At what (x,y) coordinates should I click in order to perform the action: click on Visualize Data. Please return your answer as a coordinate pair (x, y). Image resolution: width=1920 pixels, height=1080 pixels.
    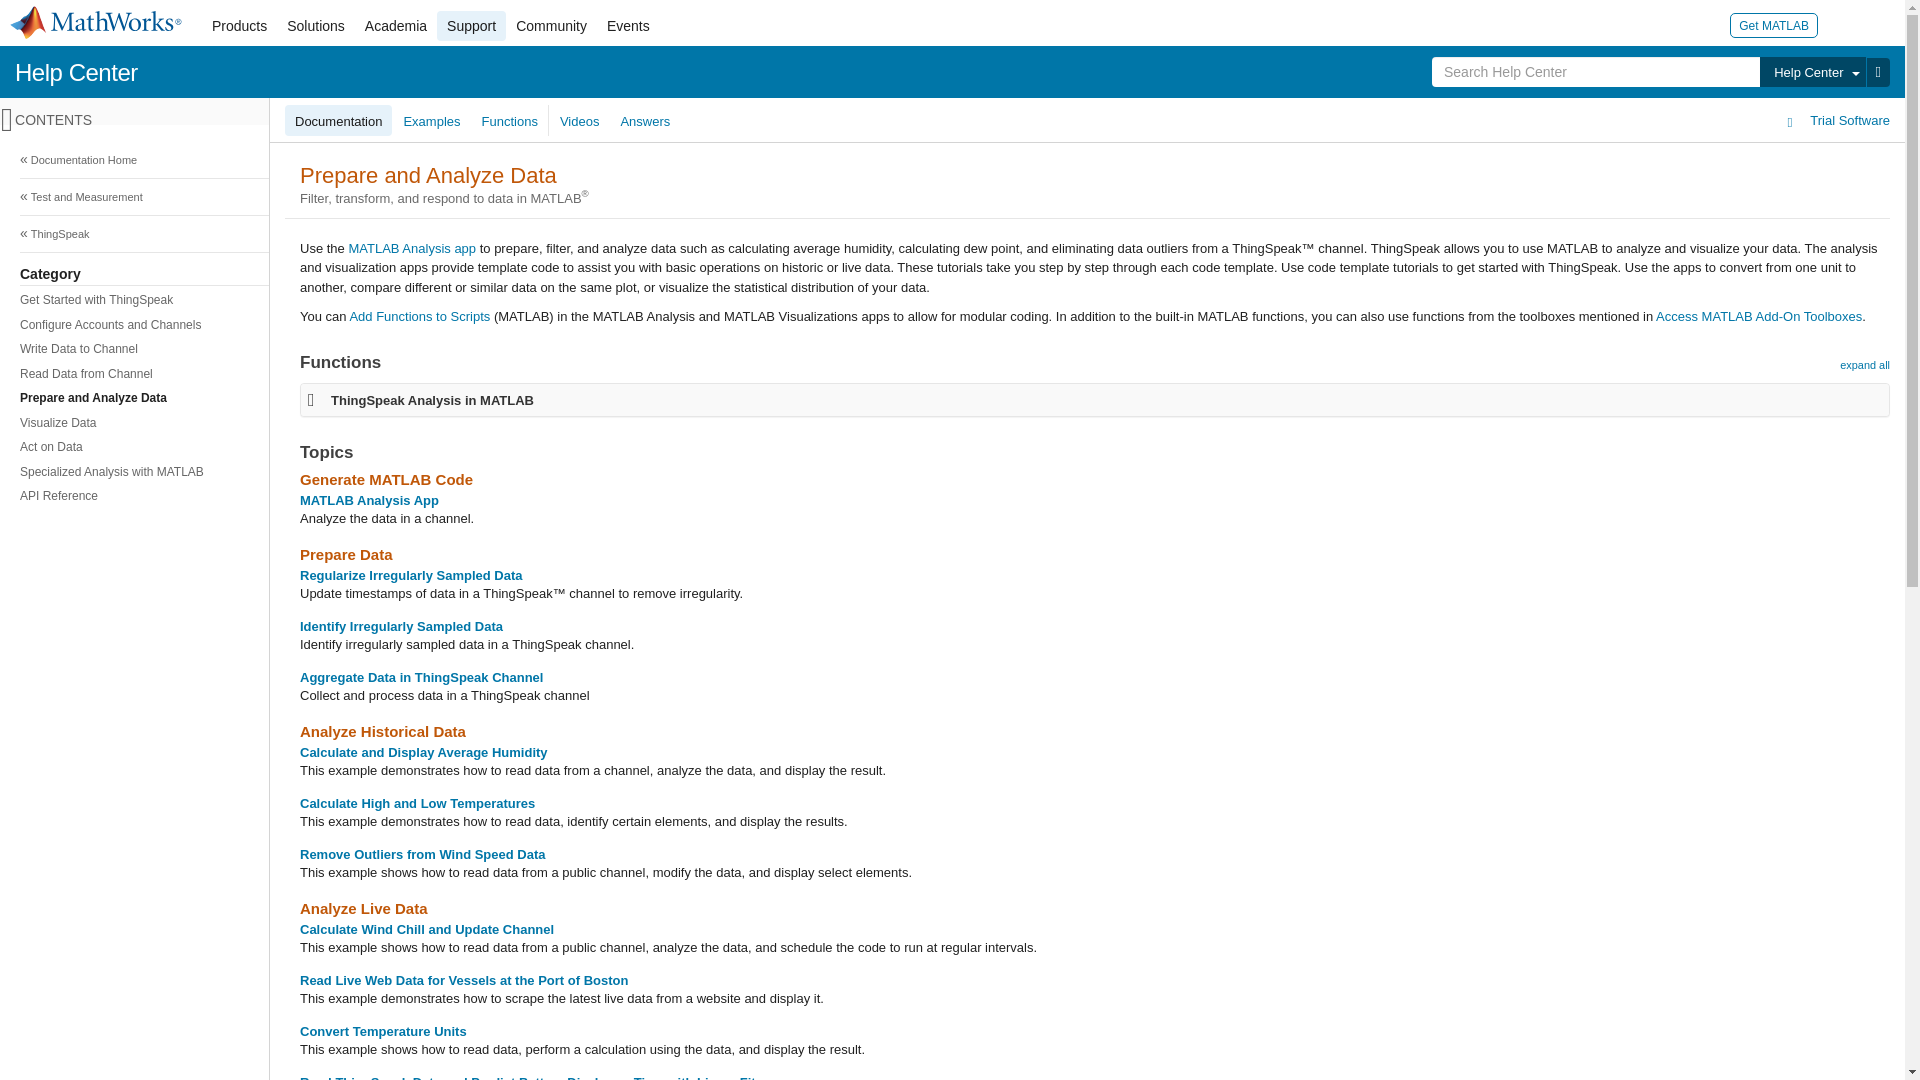
    Looking at the image, I should click on (947, 424).